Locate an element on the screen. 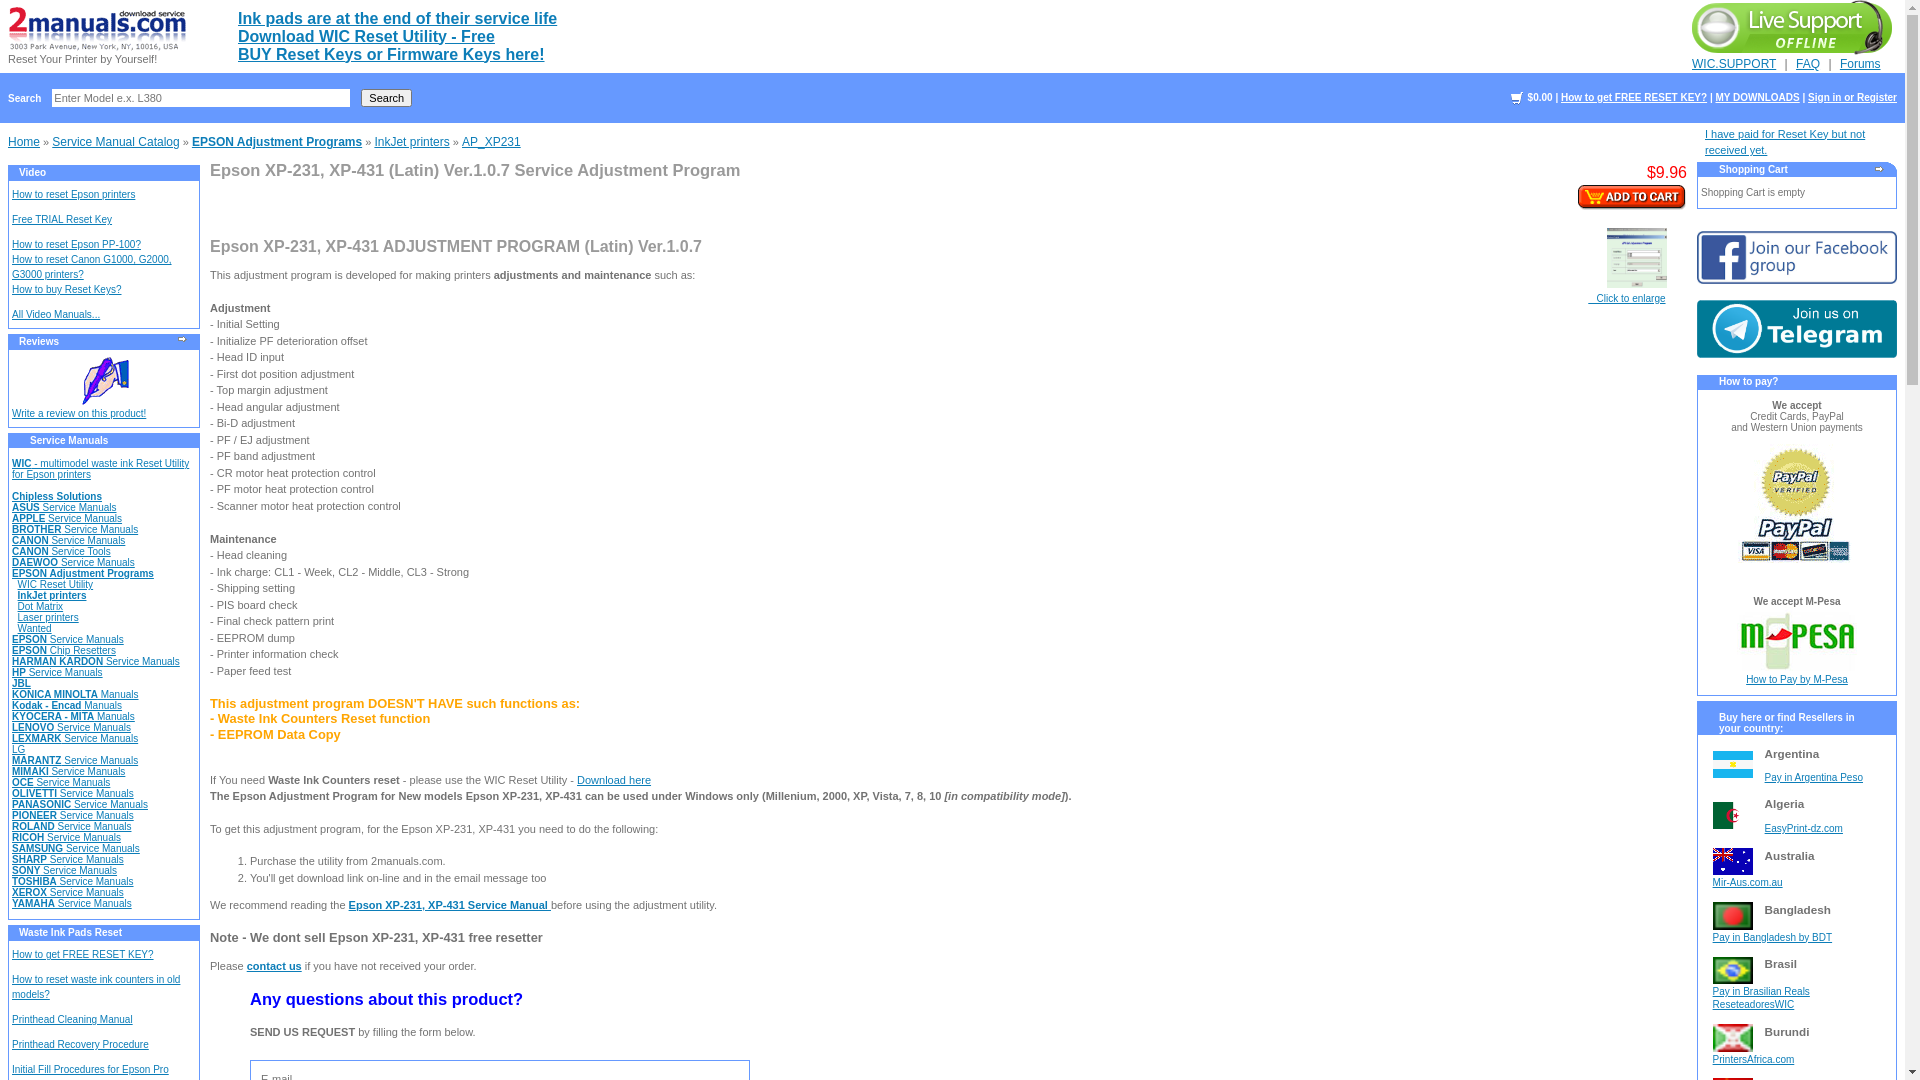 The image size is (1920, 1080). Shopping Cart is located at coordinates (1791, 169).